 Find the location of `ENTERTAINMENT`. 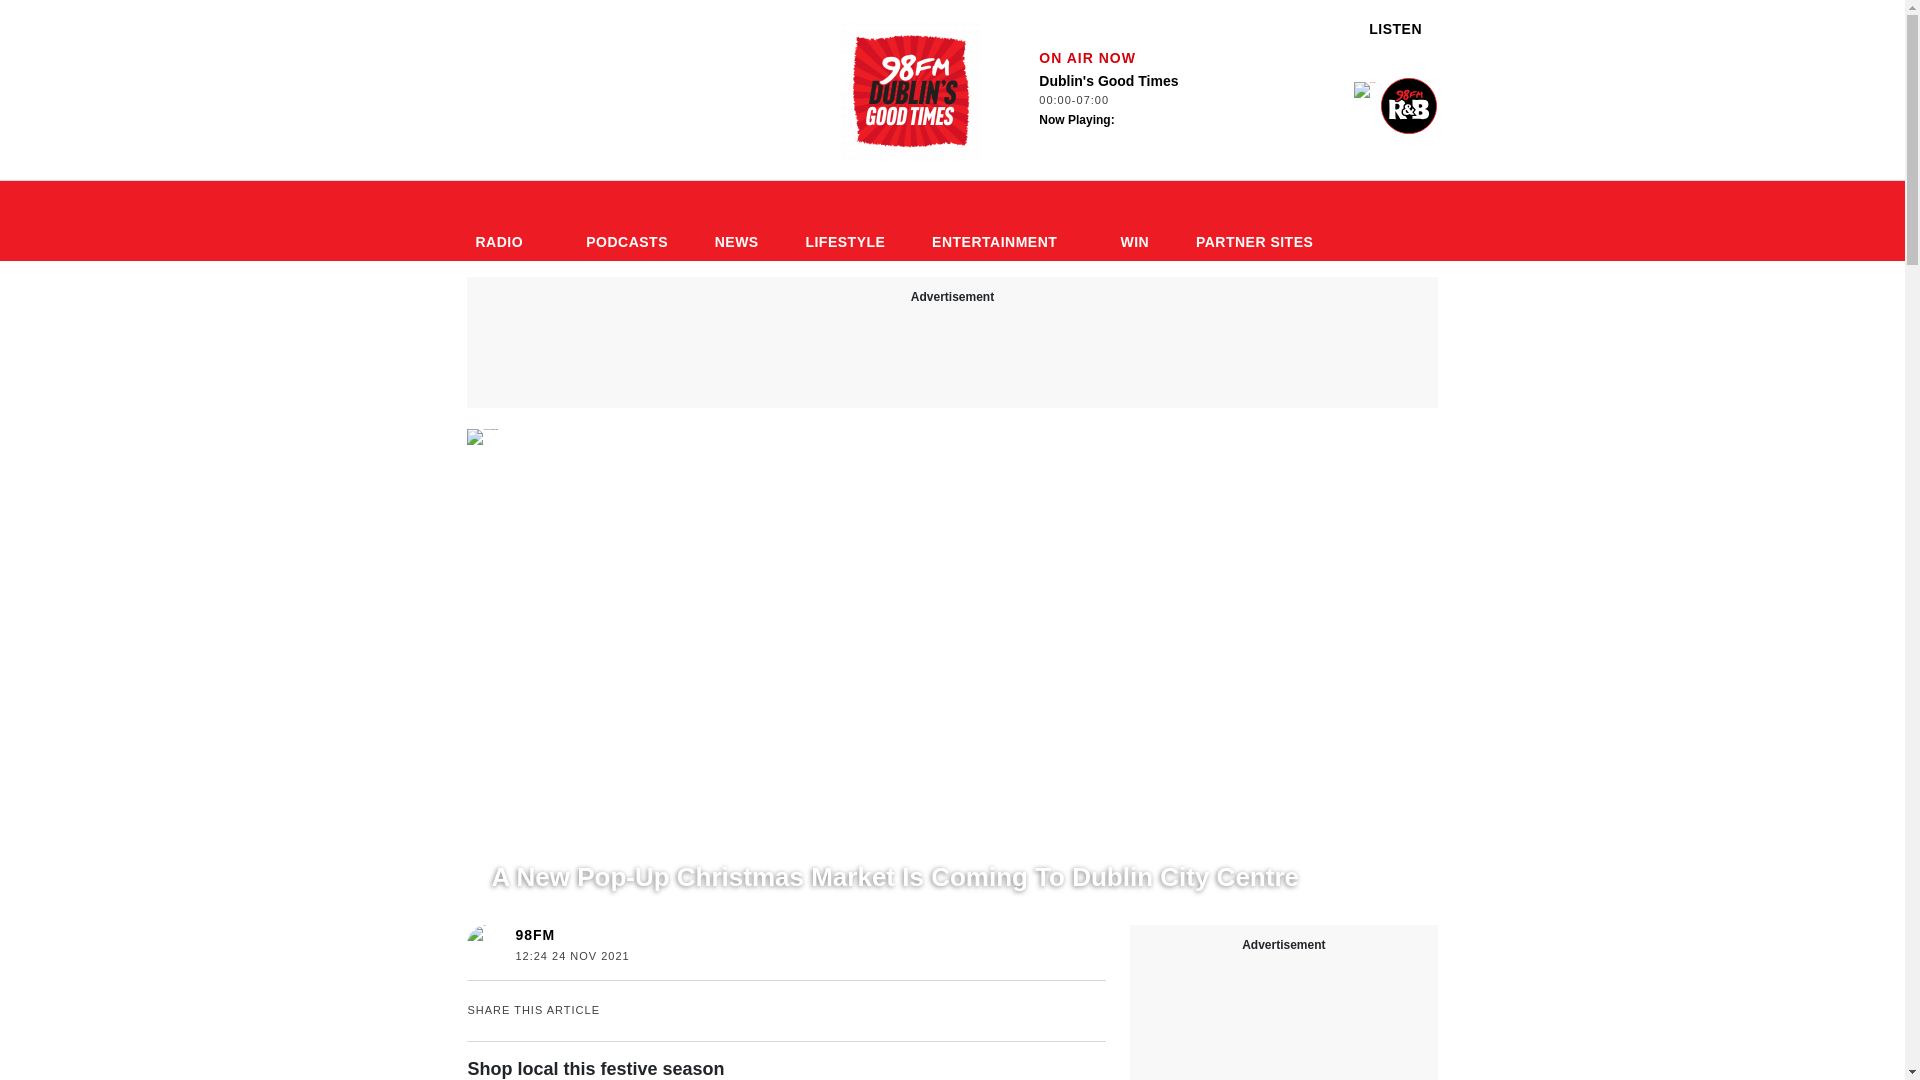

ENTERTAINMENT is located at coordinates (1002, 221).